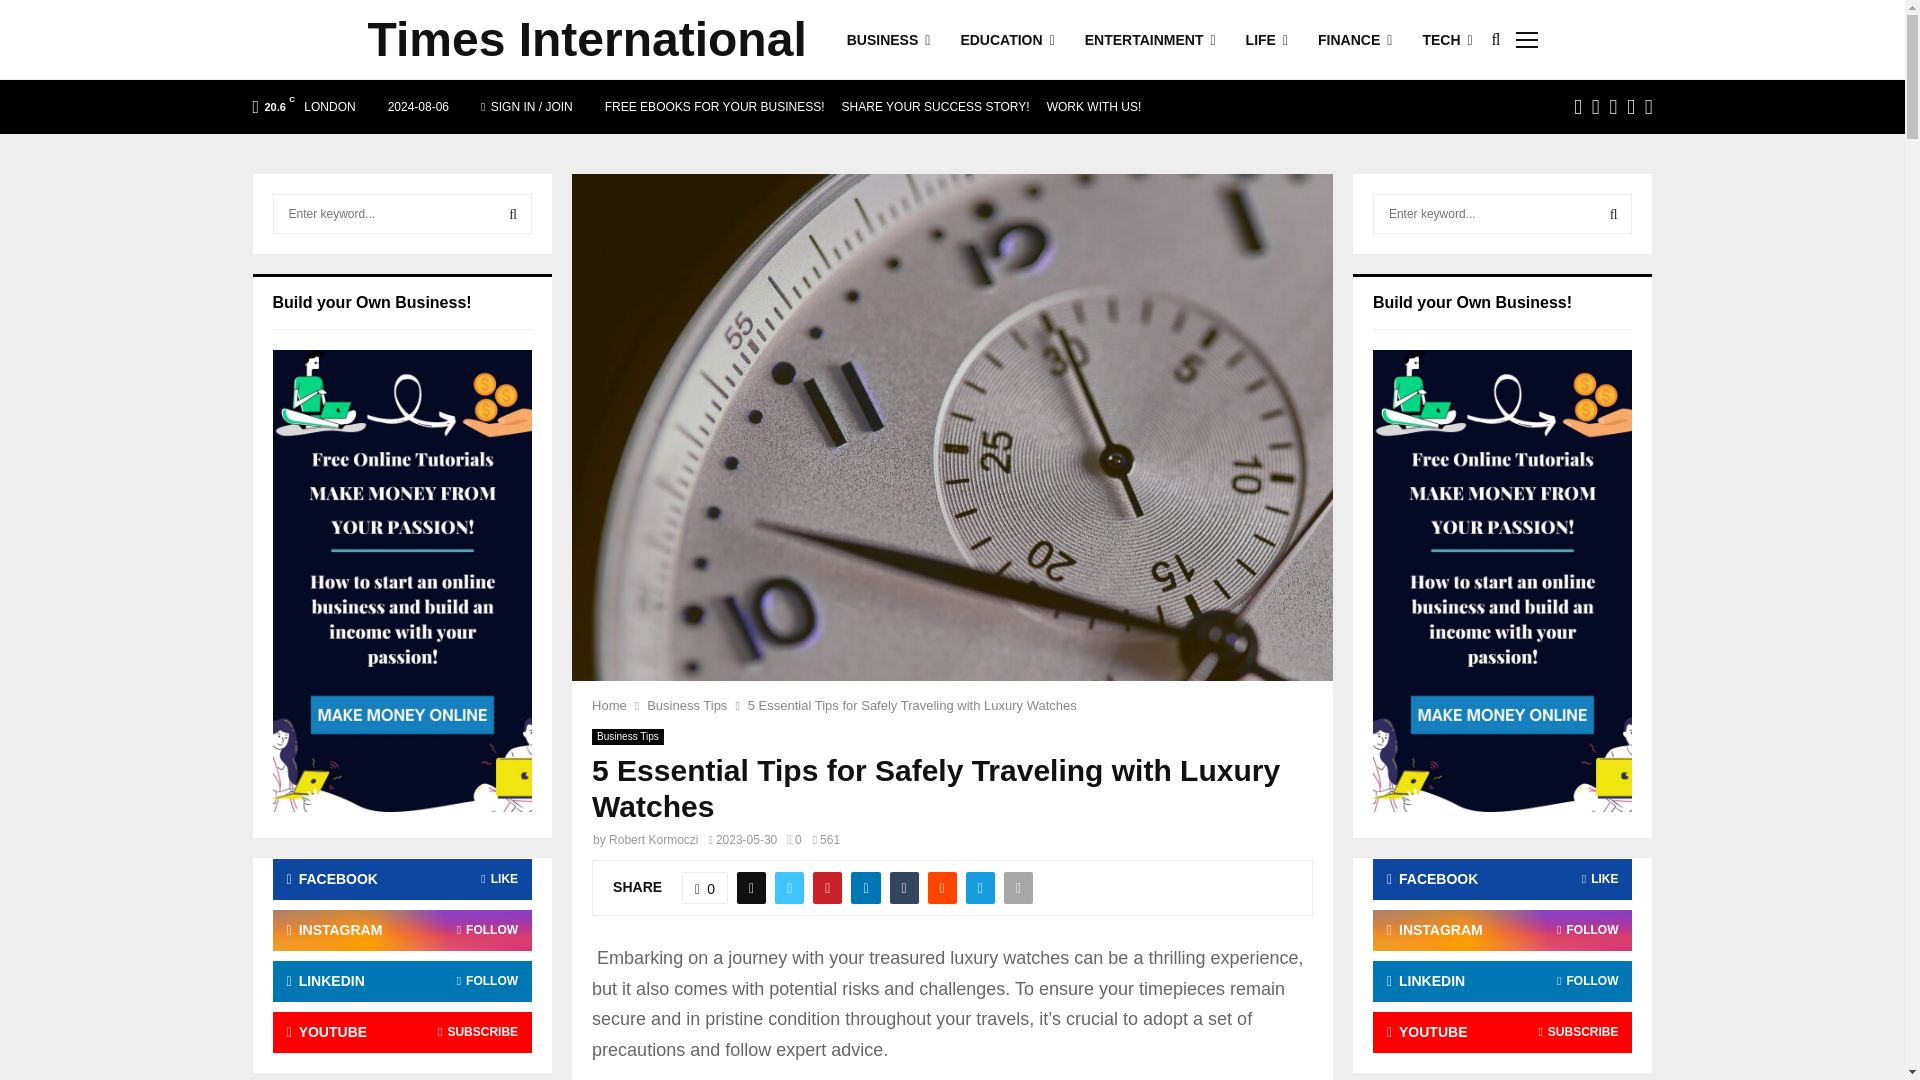 This screenshot has width=1920, height=1080. What do you see at coordinates (1007, 40) in the screenshot?
I see `EDUCATION` at bounding box center [1007, 40].